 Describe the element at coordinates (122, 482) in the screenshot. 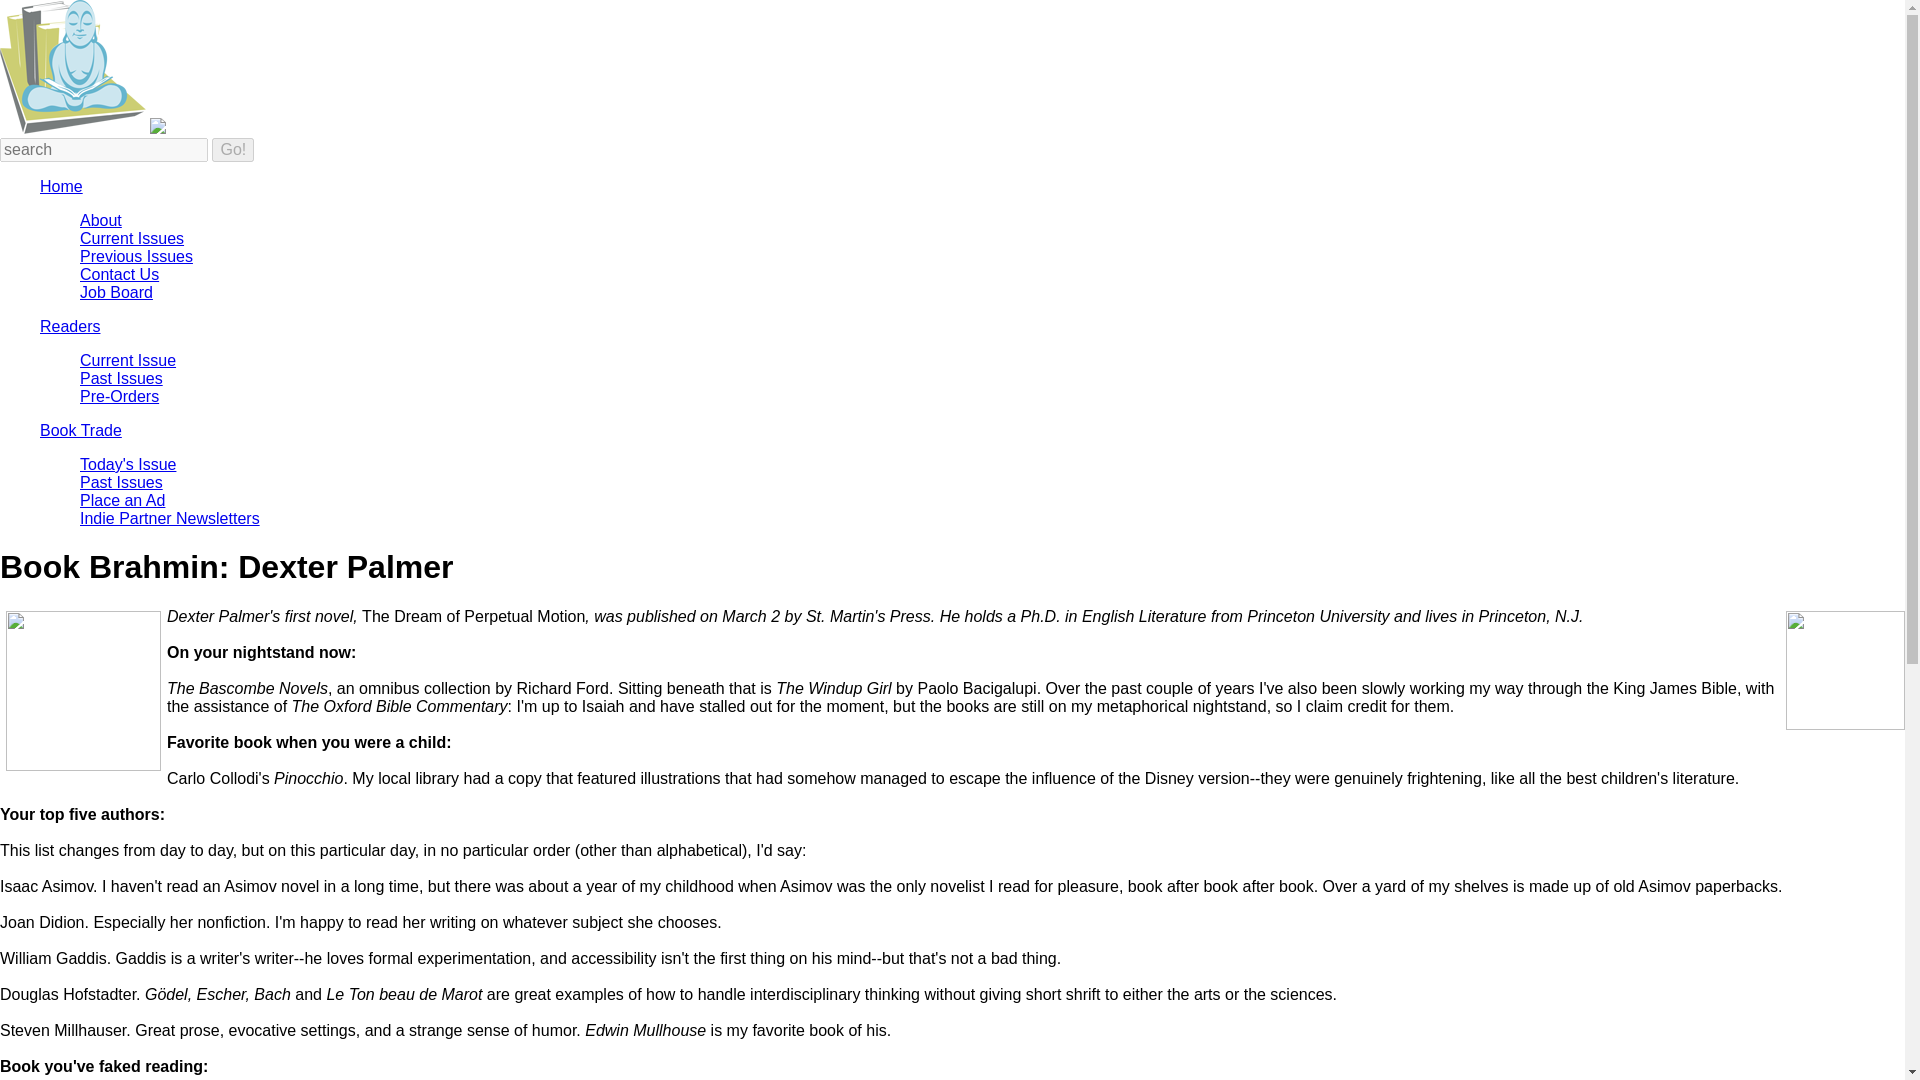

I see `Past Issues` at that location.